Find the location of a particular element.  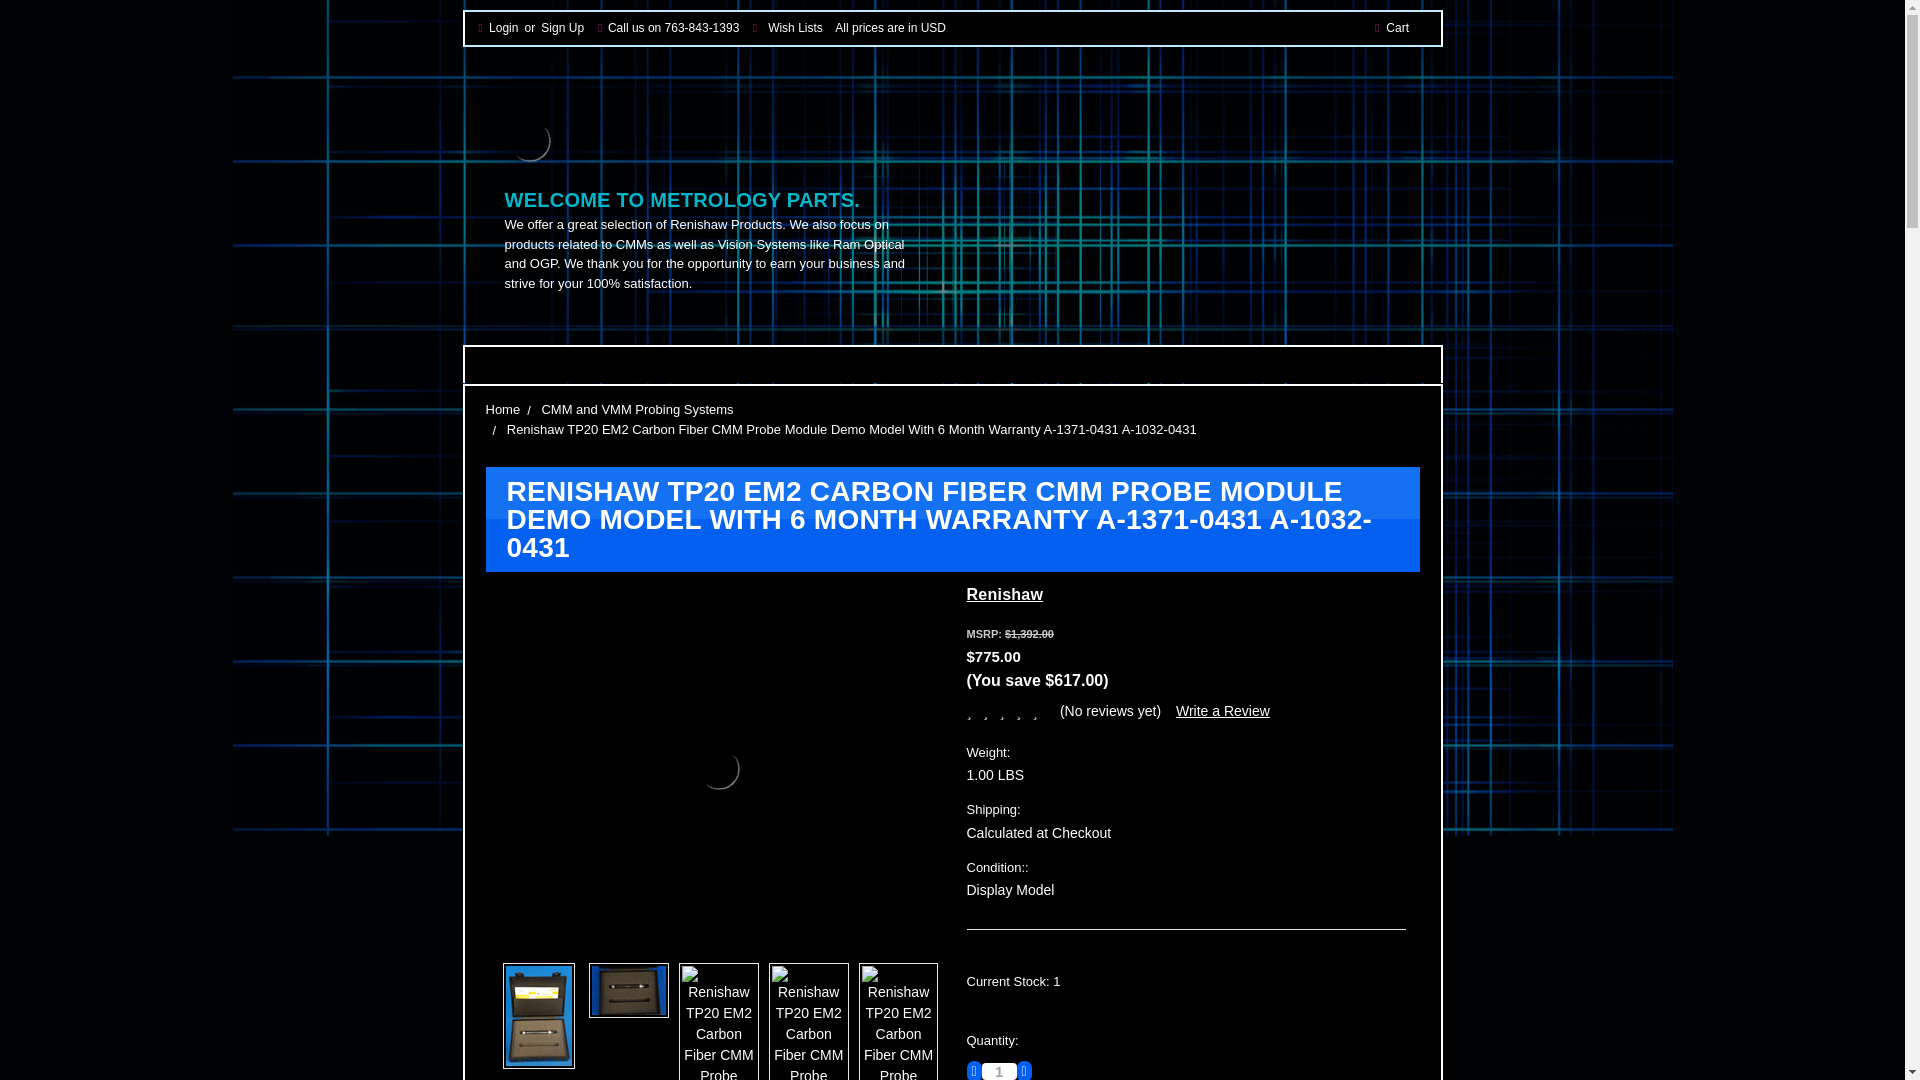

Sign Up is located at coordinates (563, 28).